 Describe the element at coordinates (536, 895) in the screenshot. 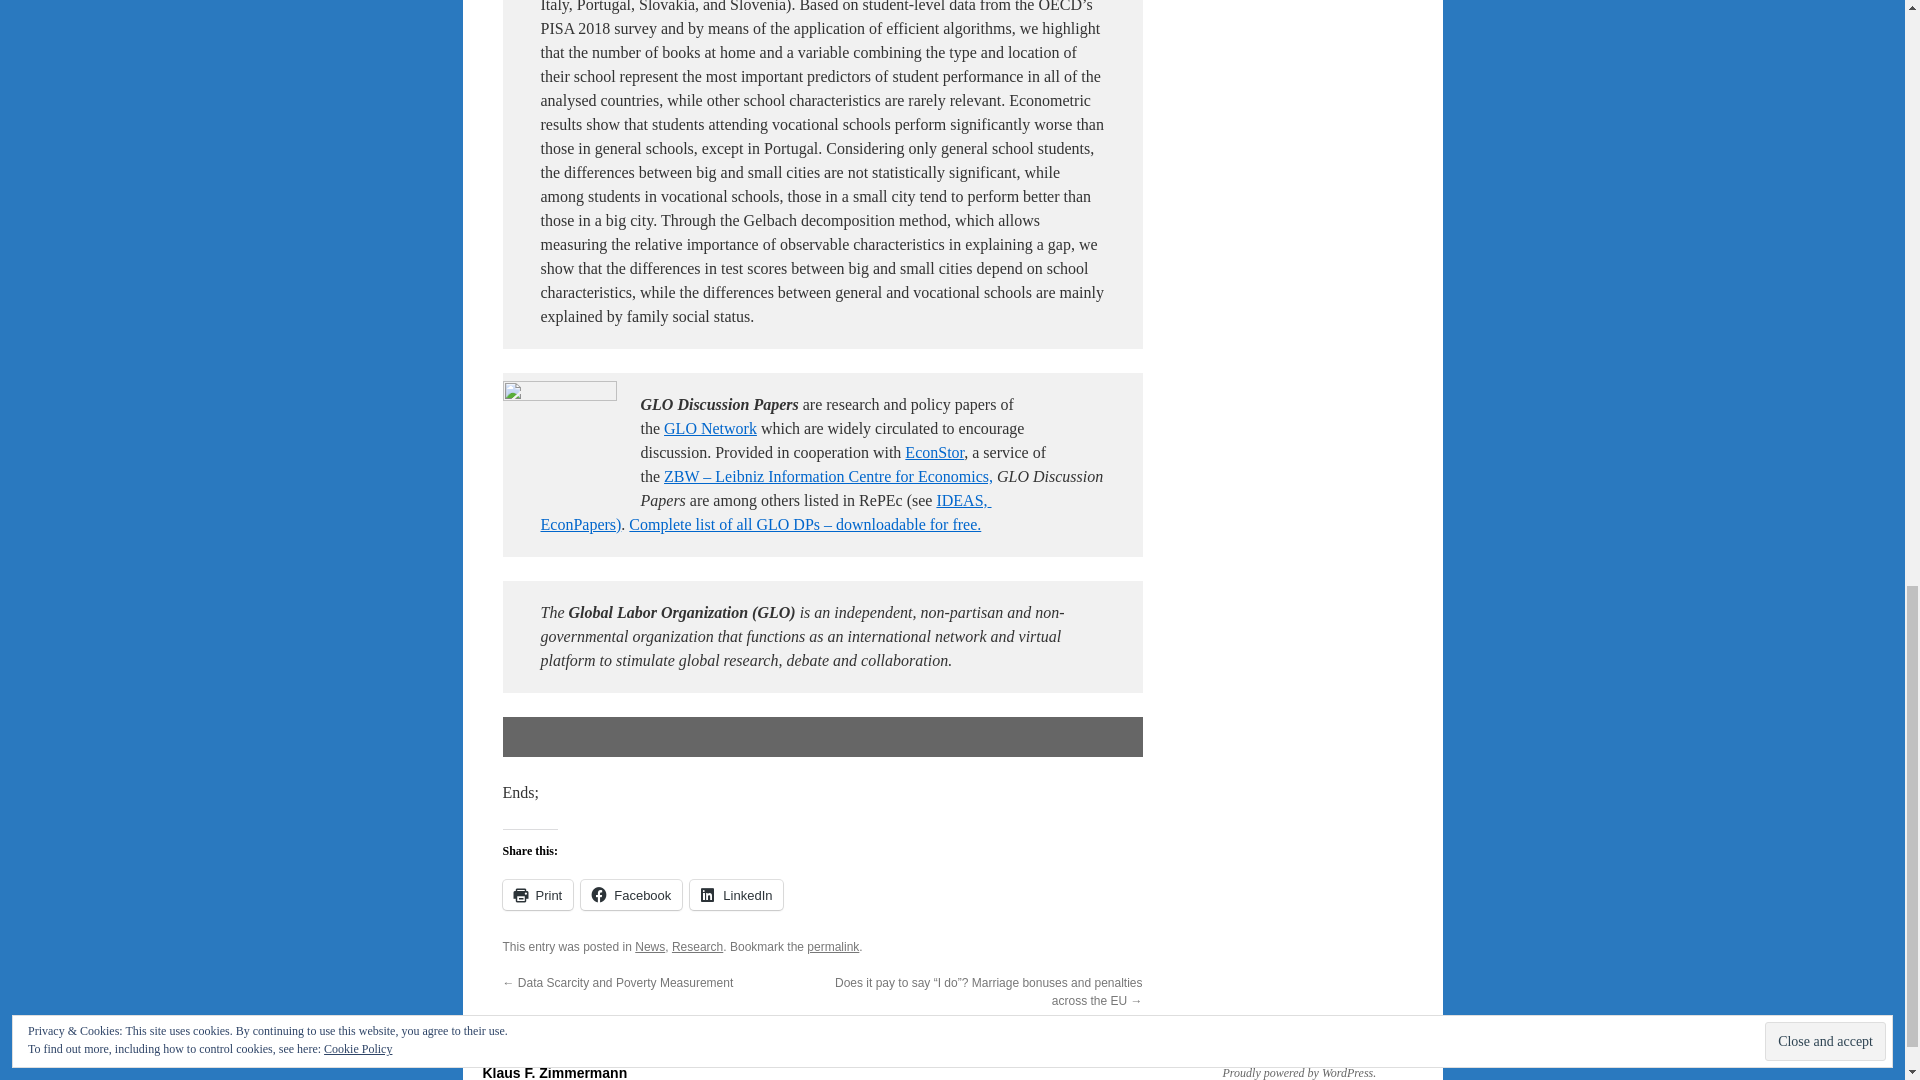

I see `Click to print` at that location.